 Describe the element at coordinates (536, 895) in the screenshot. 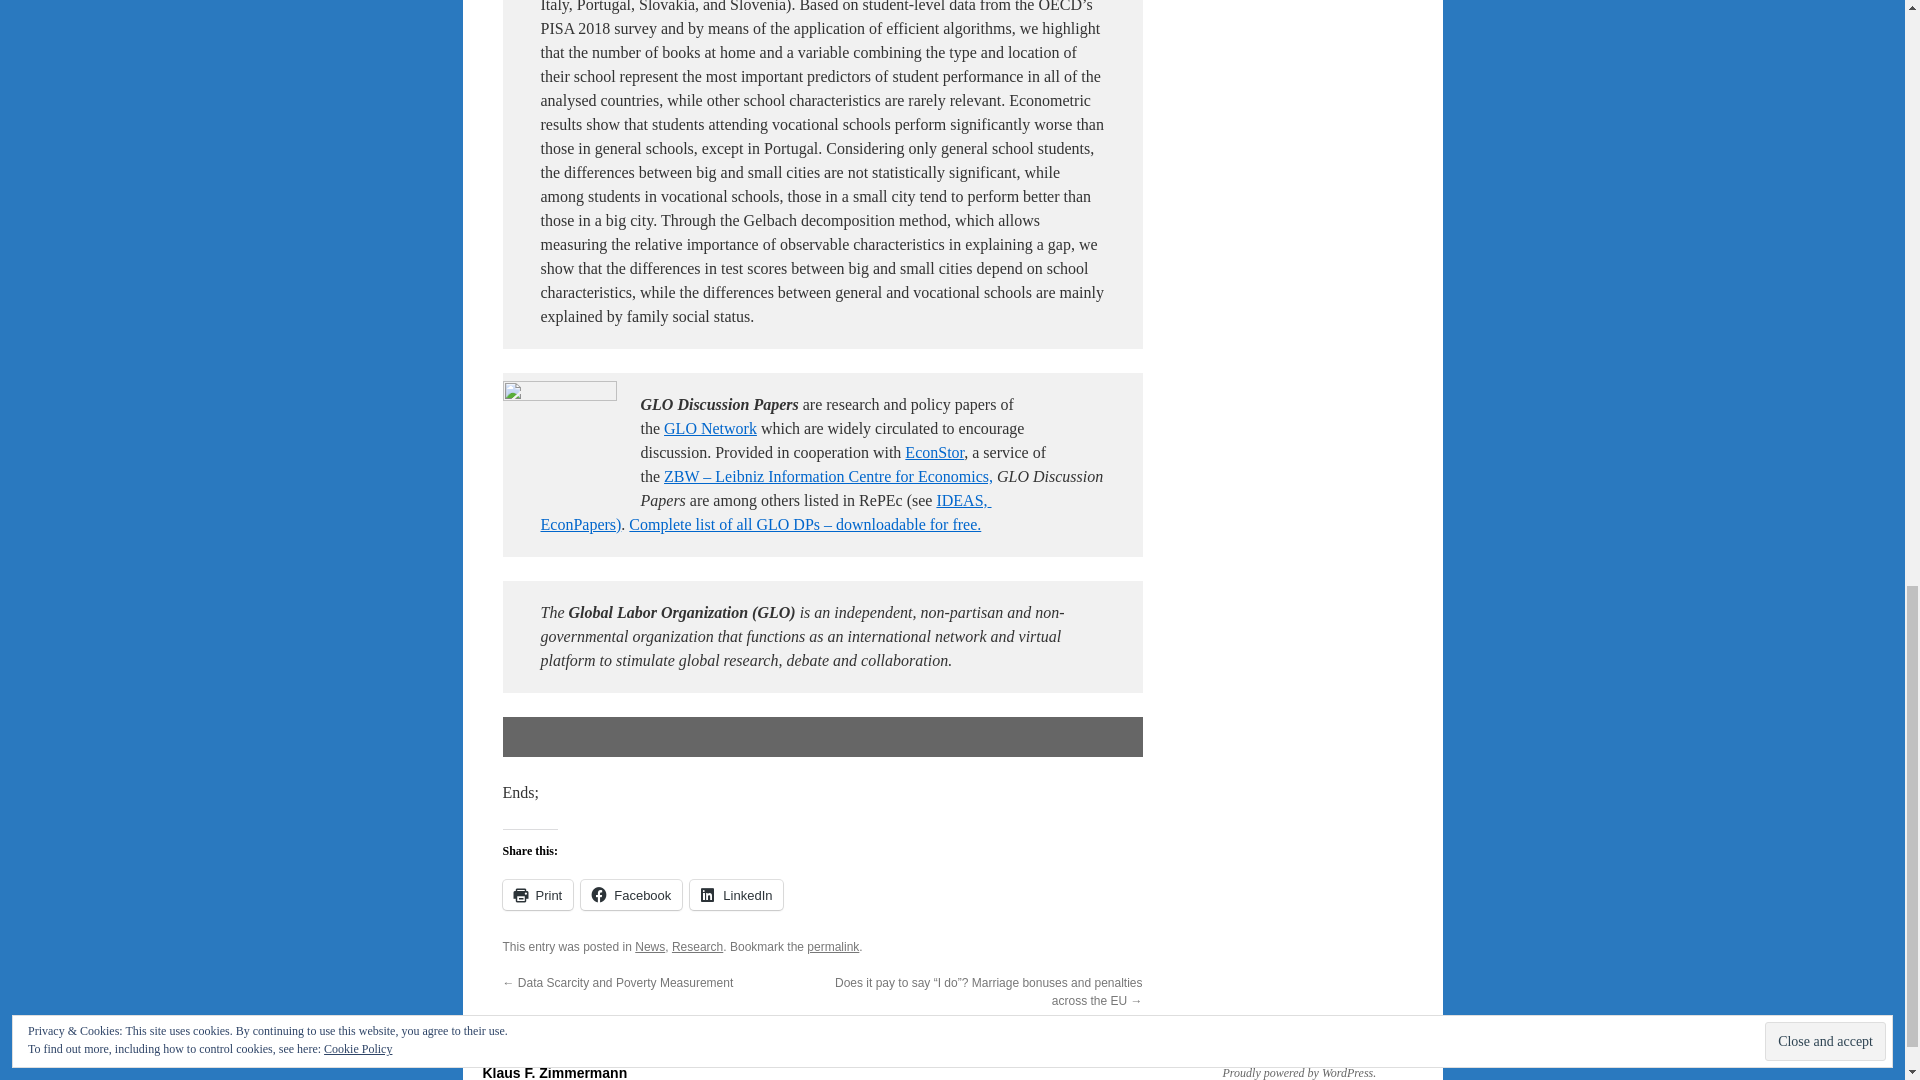

I see `Click to print` at that location.